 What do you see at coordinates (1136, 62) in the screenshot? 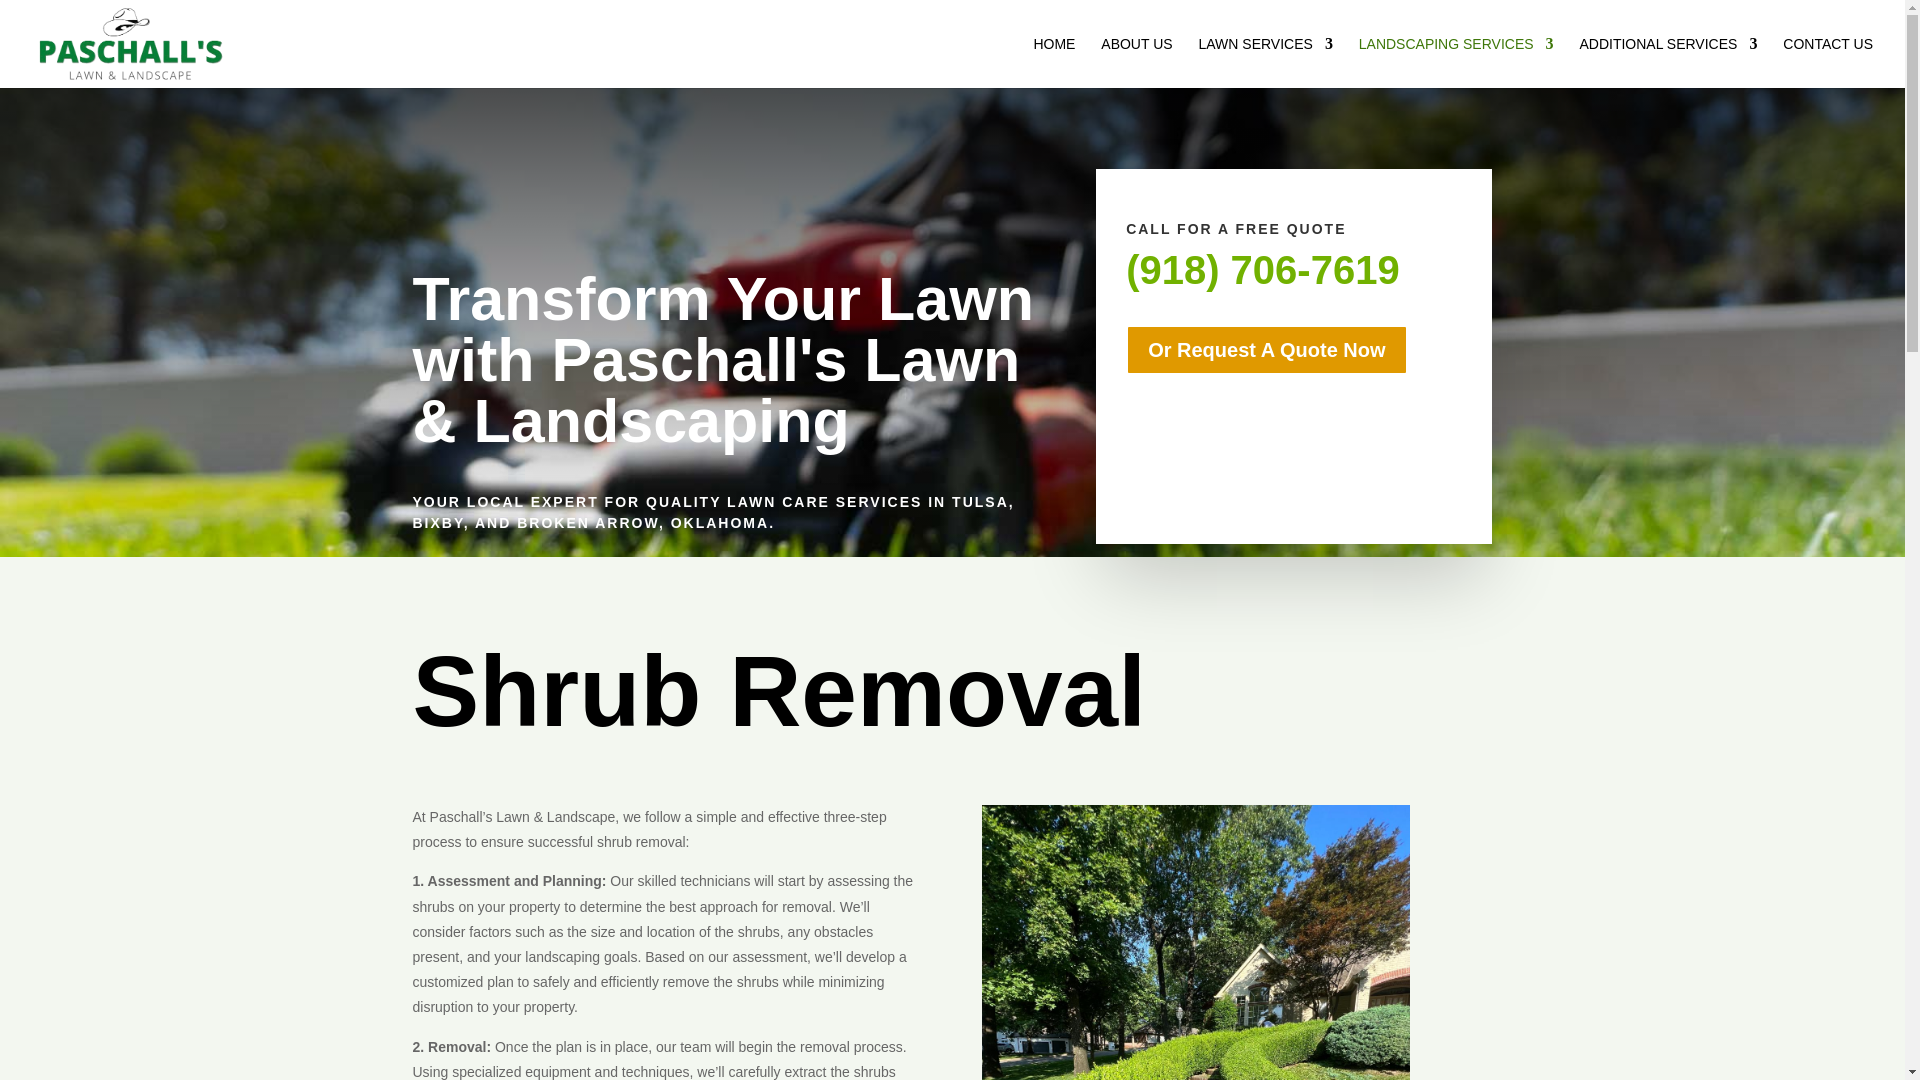
I see `ABOUT US` at bounding box center [1136, 62].